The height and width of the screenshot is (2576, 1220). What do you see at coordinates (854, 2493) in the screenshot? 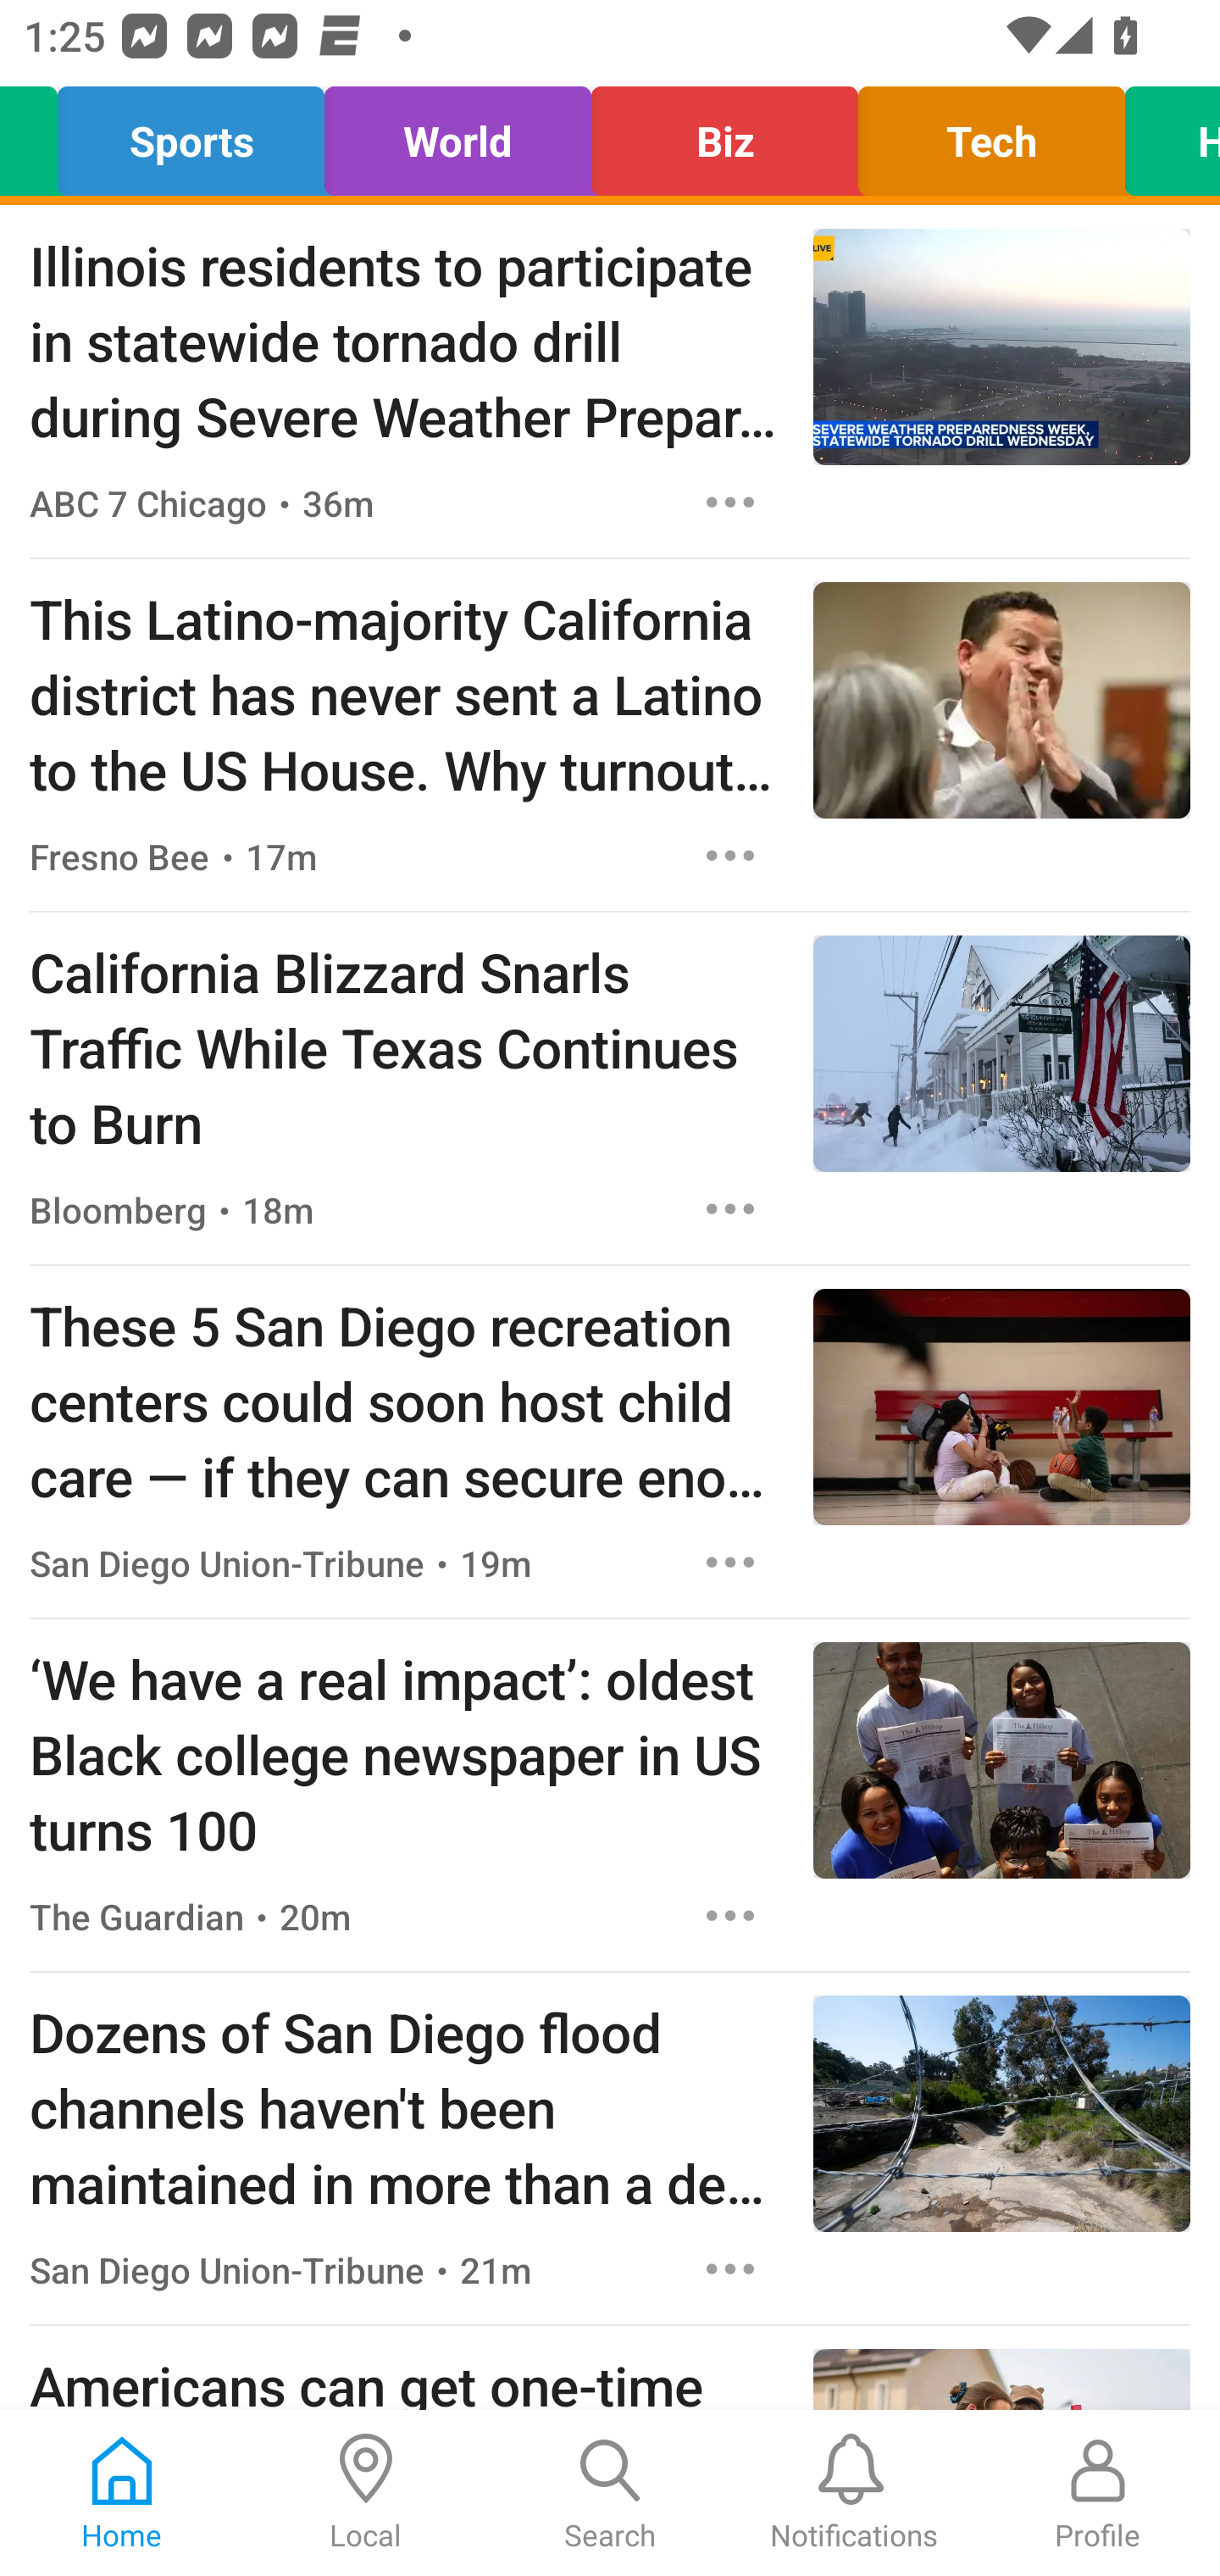
I see `Notifications` at bounding box center [854, 2493].